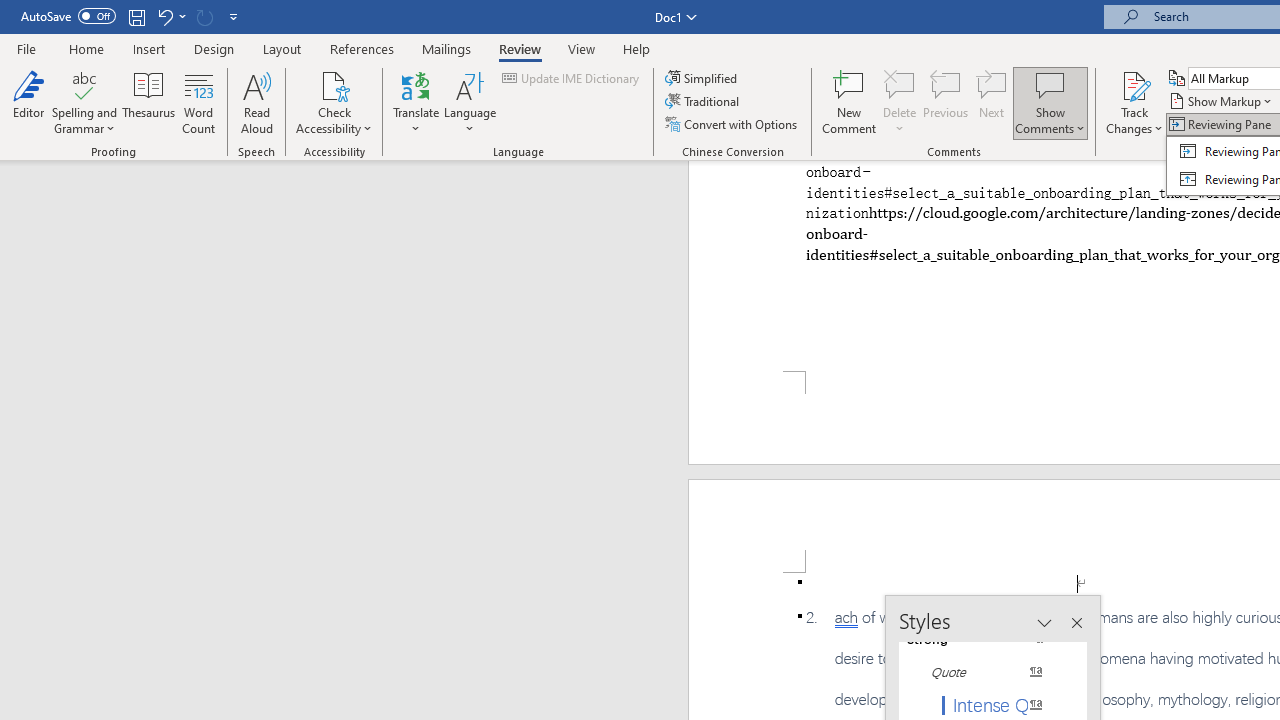 This screenshot has height=720, width=1280. I want to click on Quote, so click(984, 672).